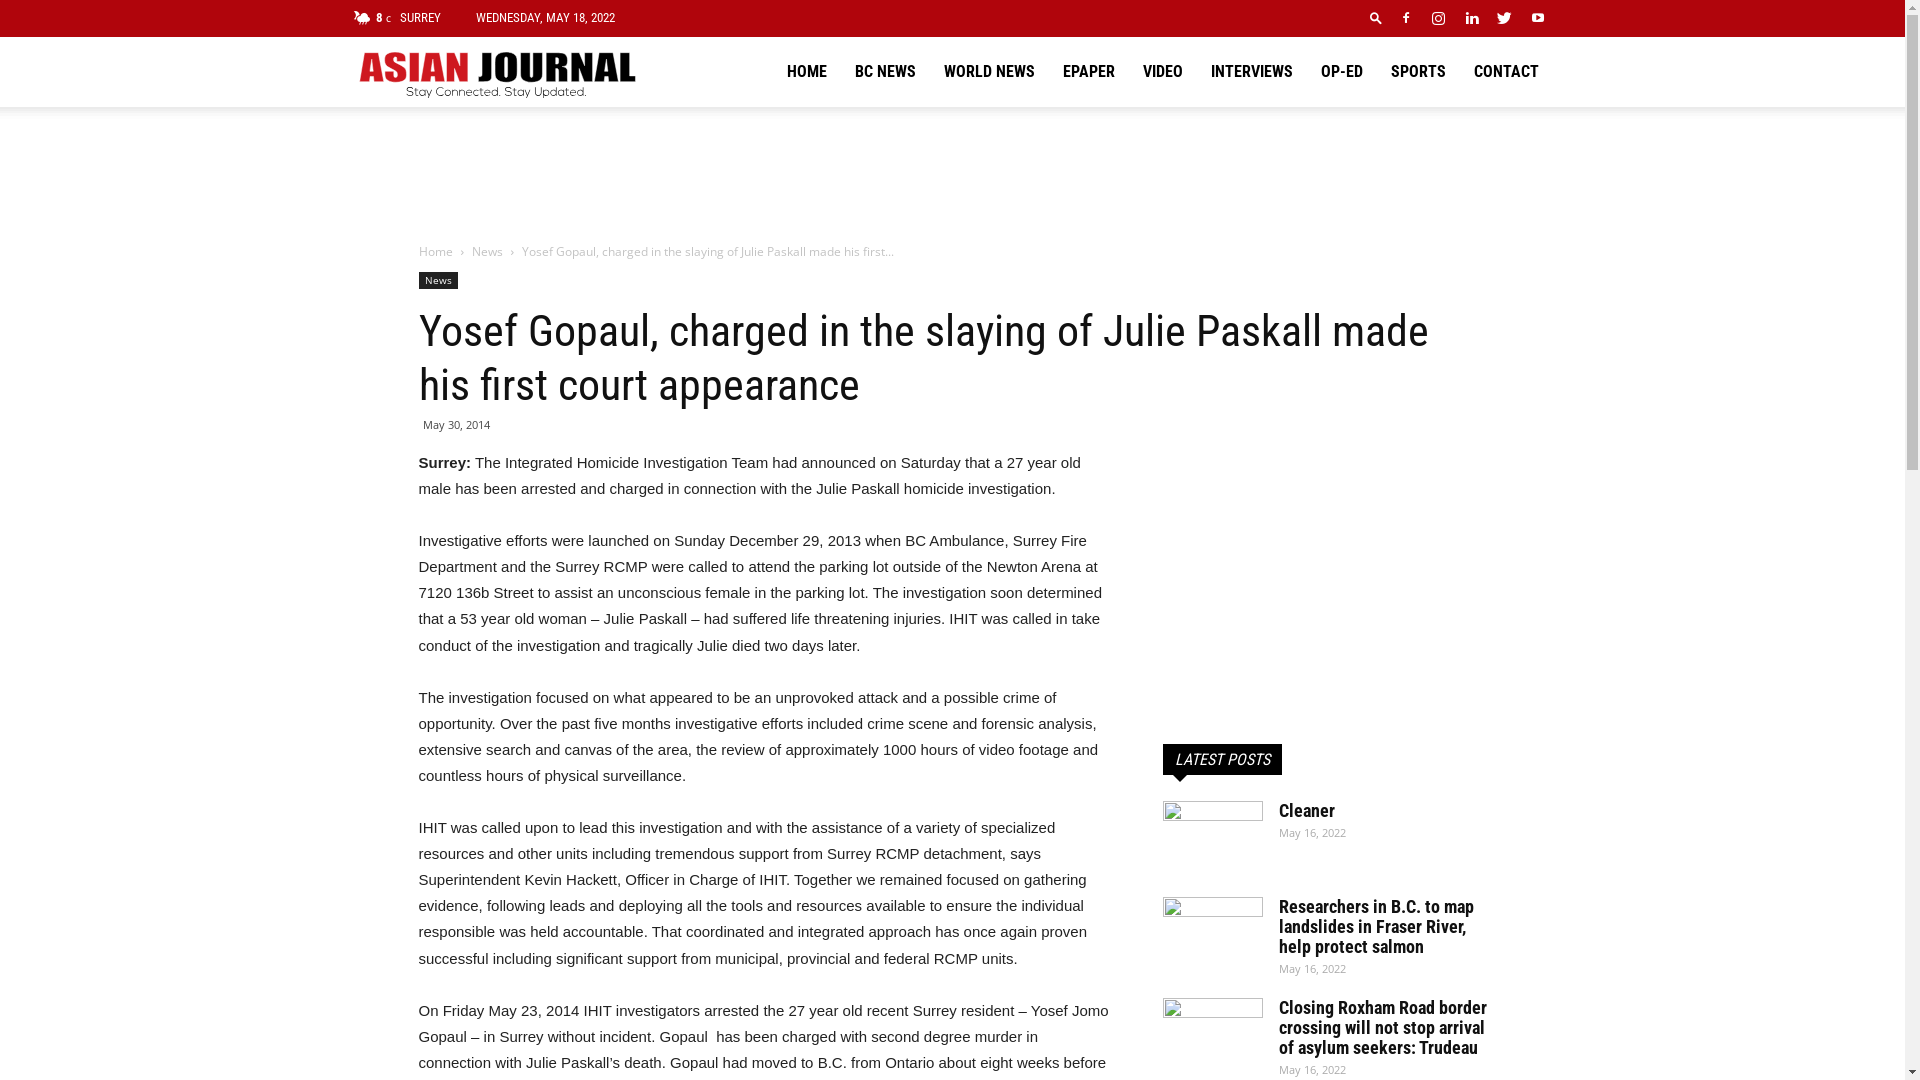 Image resolution: width=1920 pixels, height=1080 pixels. I want to click on VIDEO, so click(1162, 72).